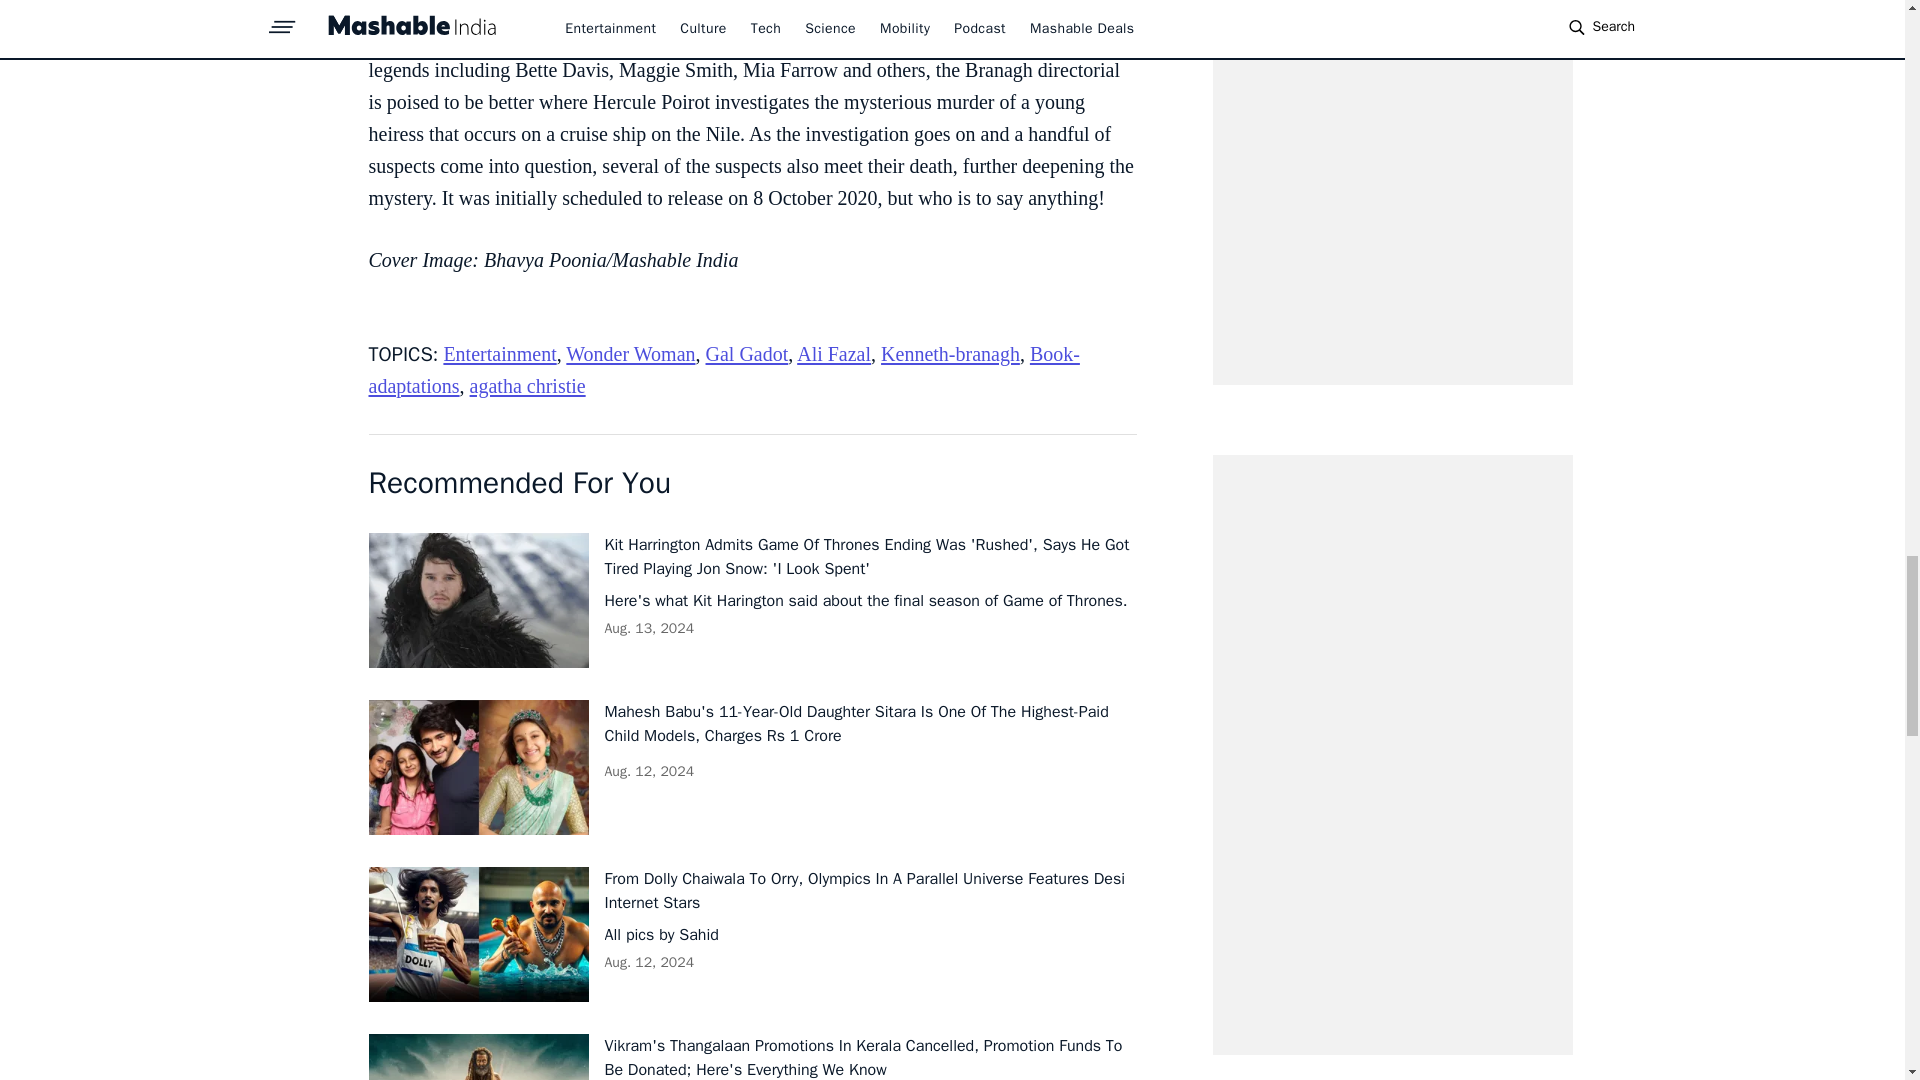 The width and height of the screenshot is (1920, 1080). I want to click on Wonder Woman, so click(630, 354).